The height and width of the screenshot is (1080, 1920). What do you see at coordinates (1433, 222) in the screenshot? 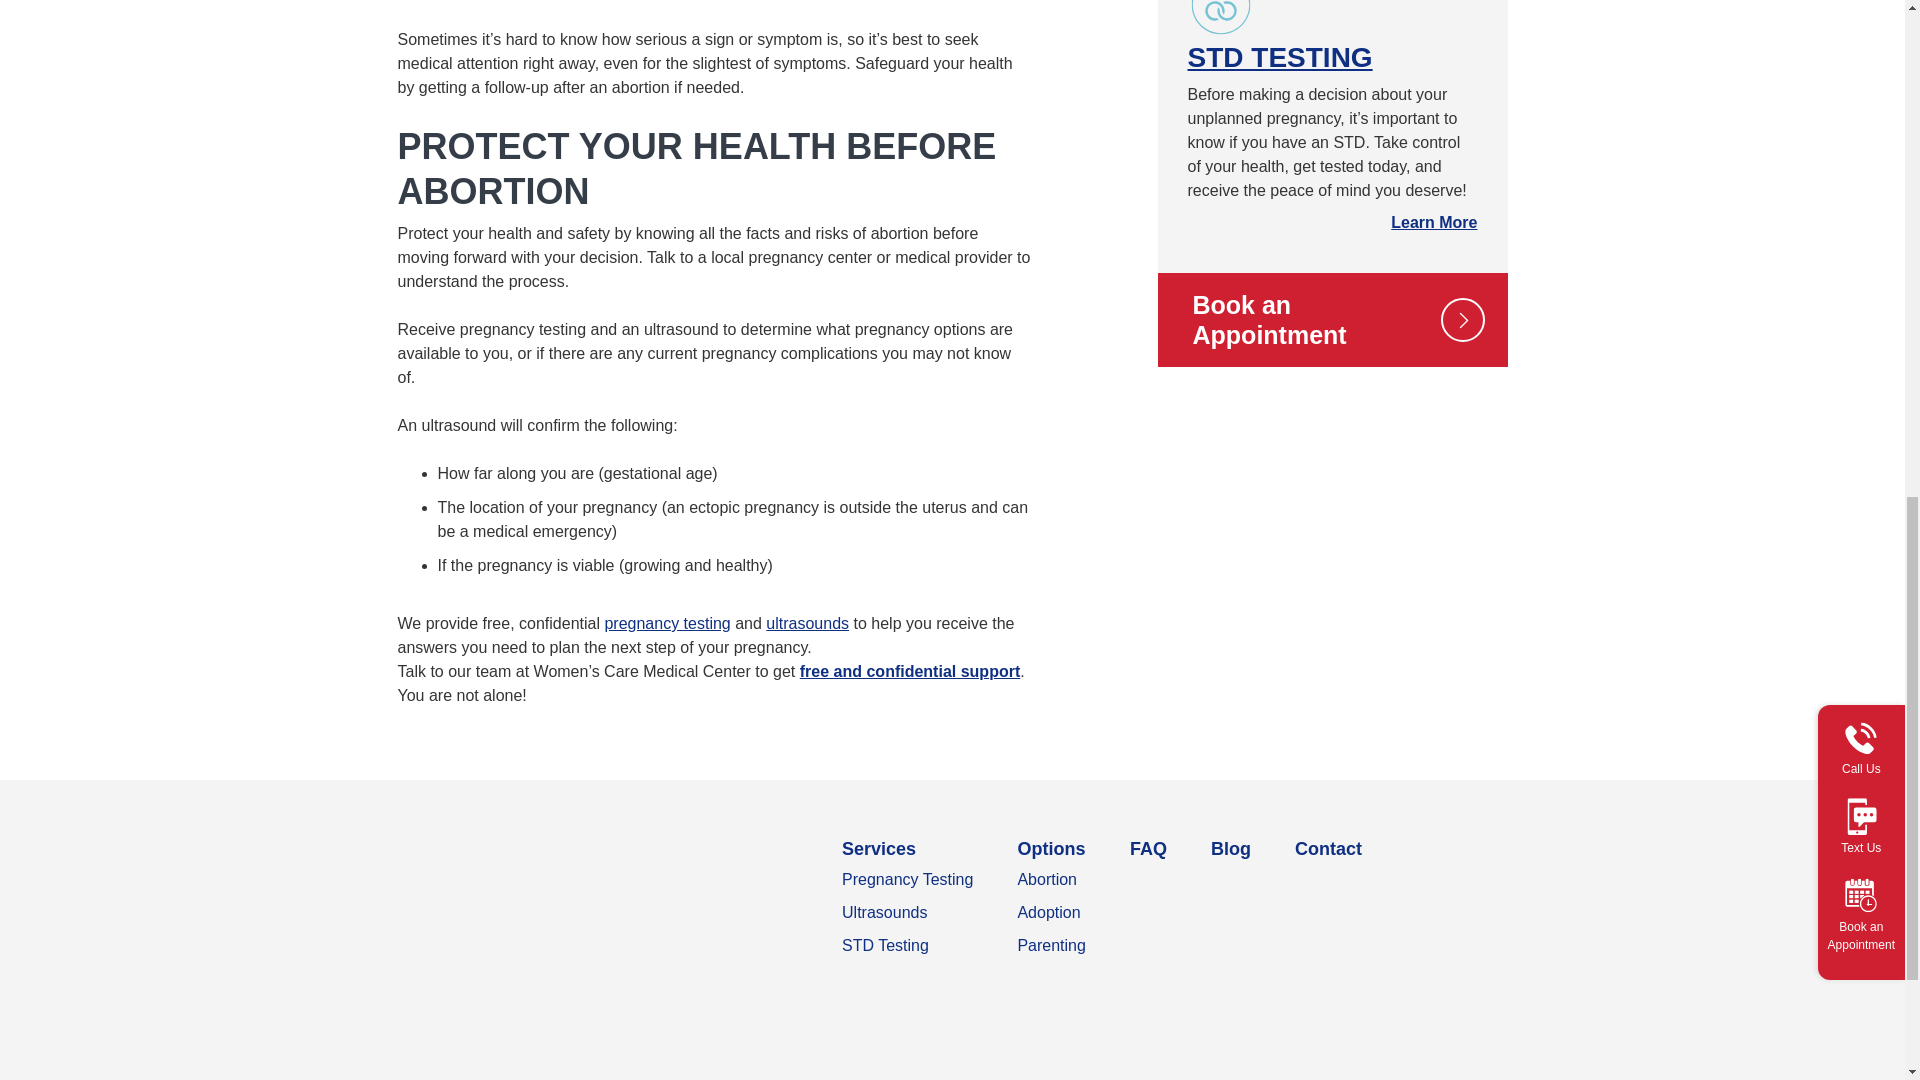
I see `Learn More` at bounding box center [1433, 222].